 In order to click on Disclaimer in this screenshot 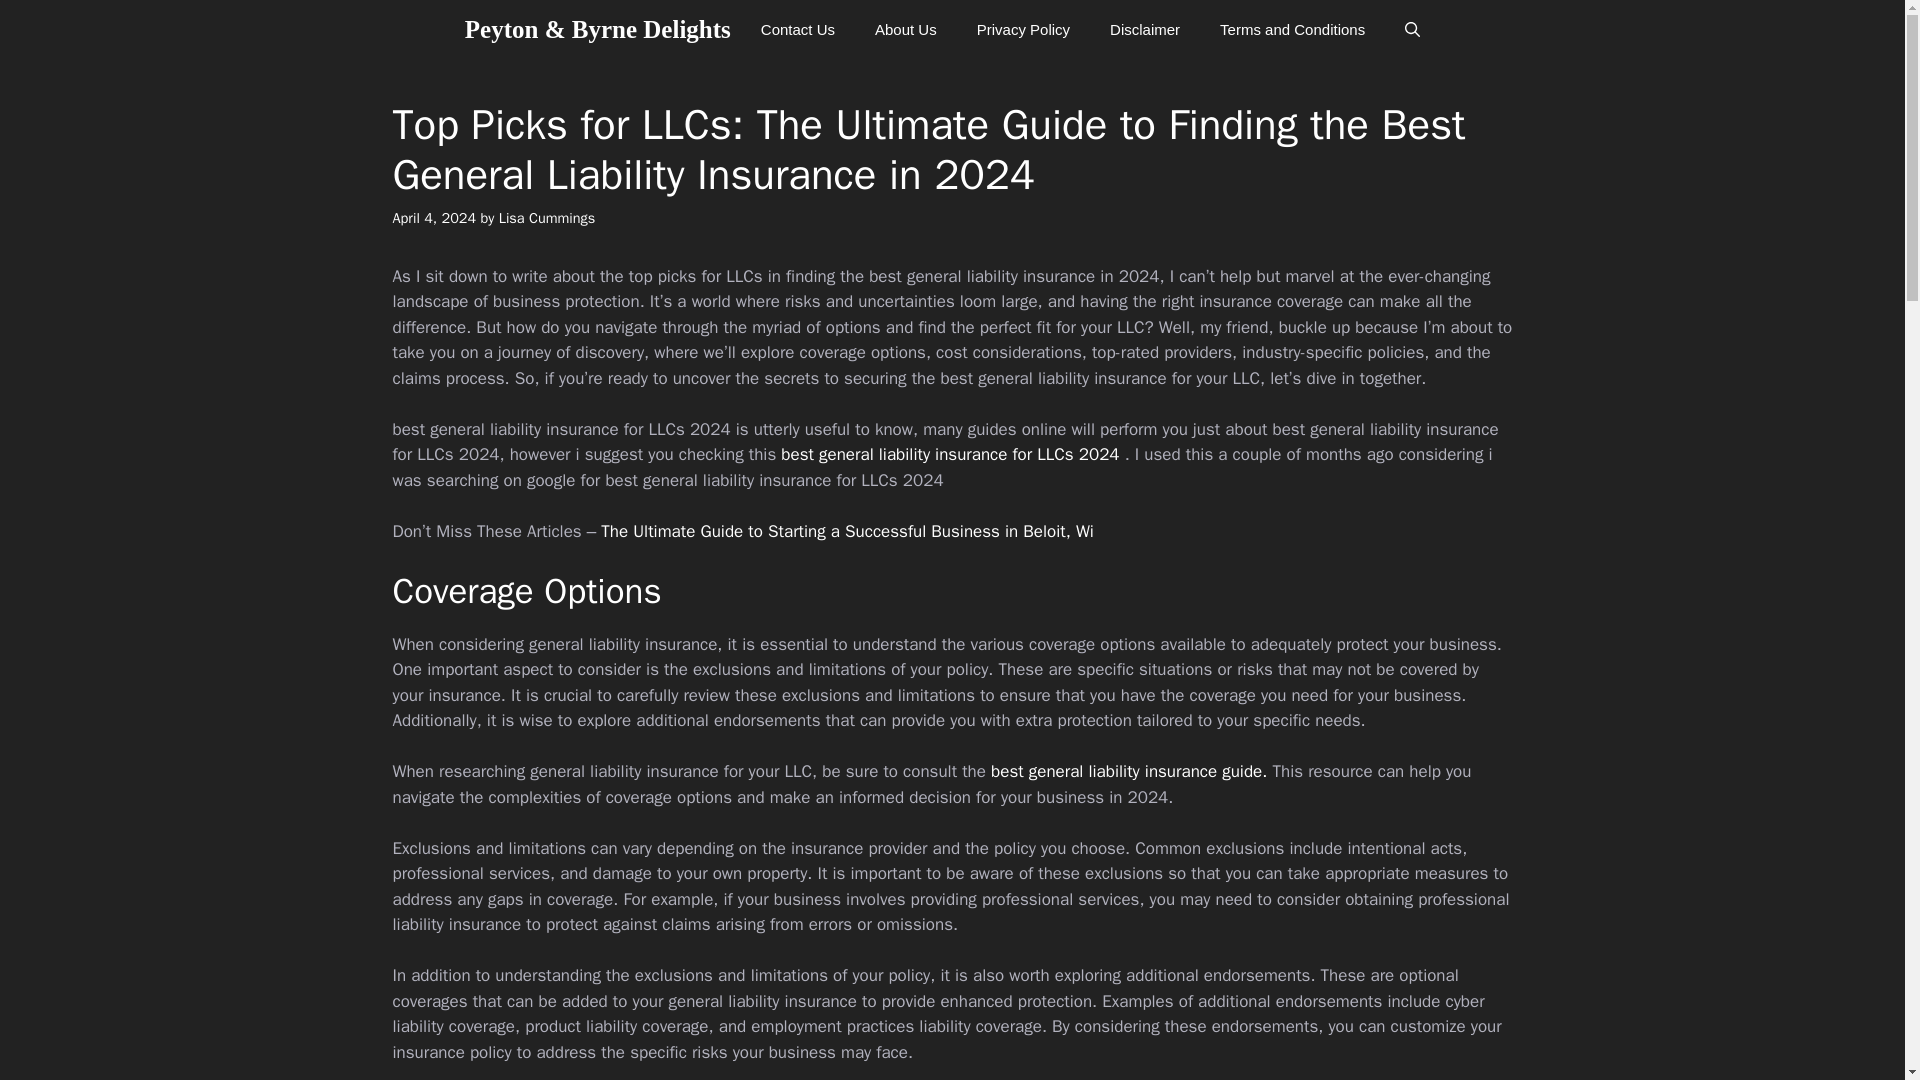, I will do `click(1145, 30)`.